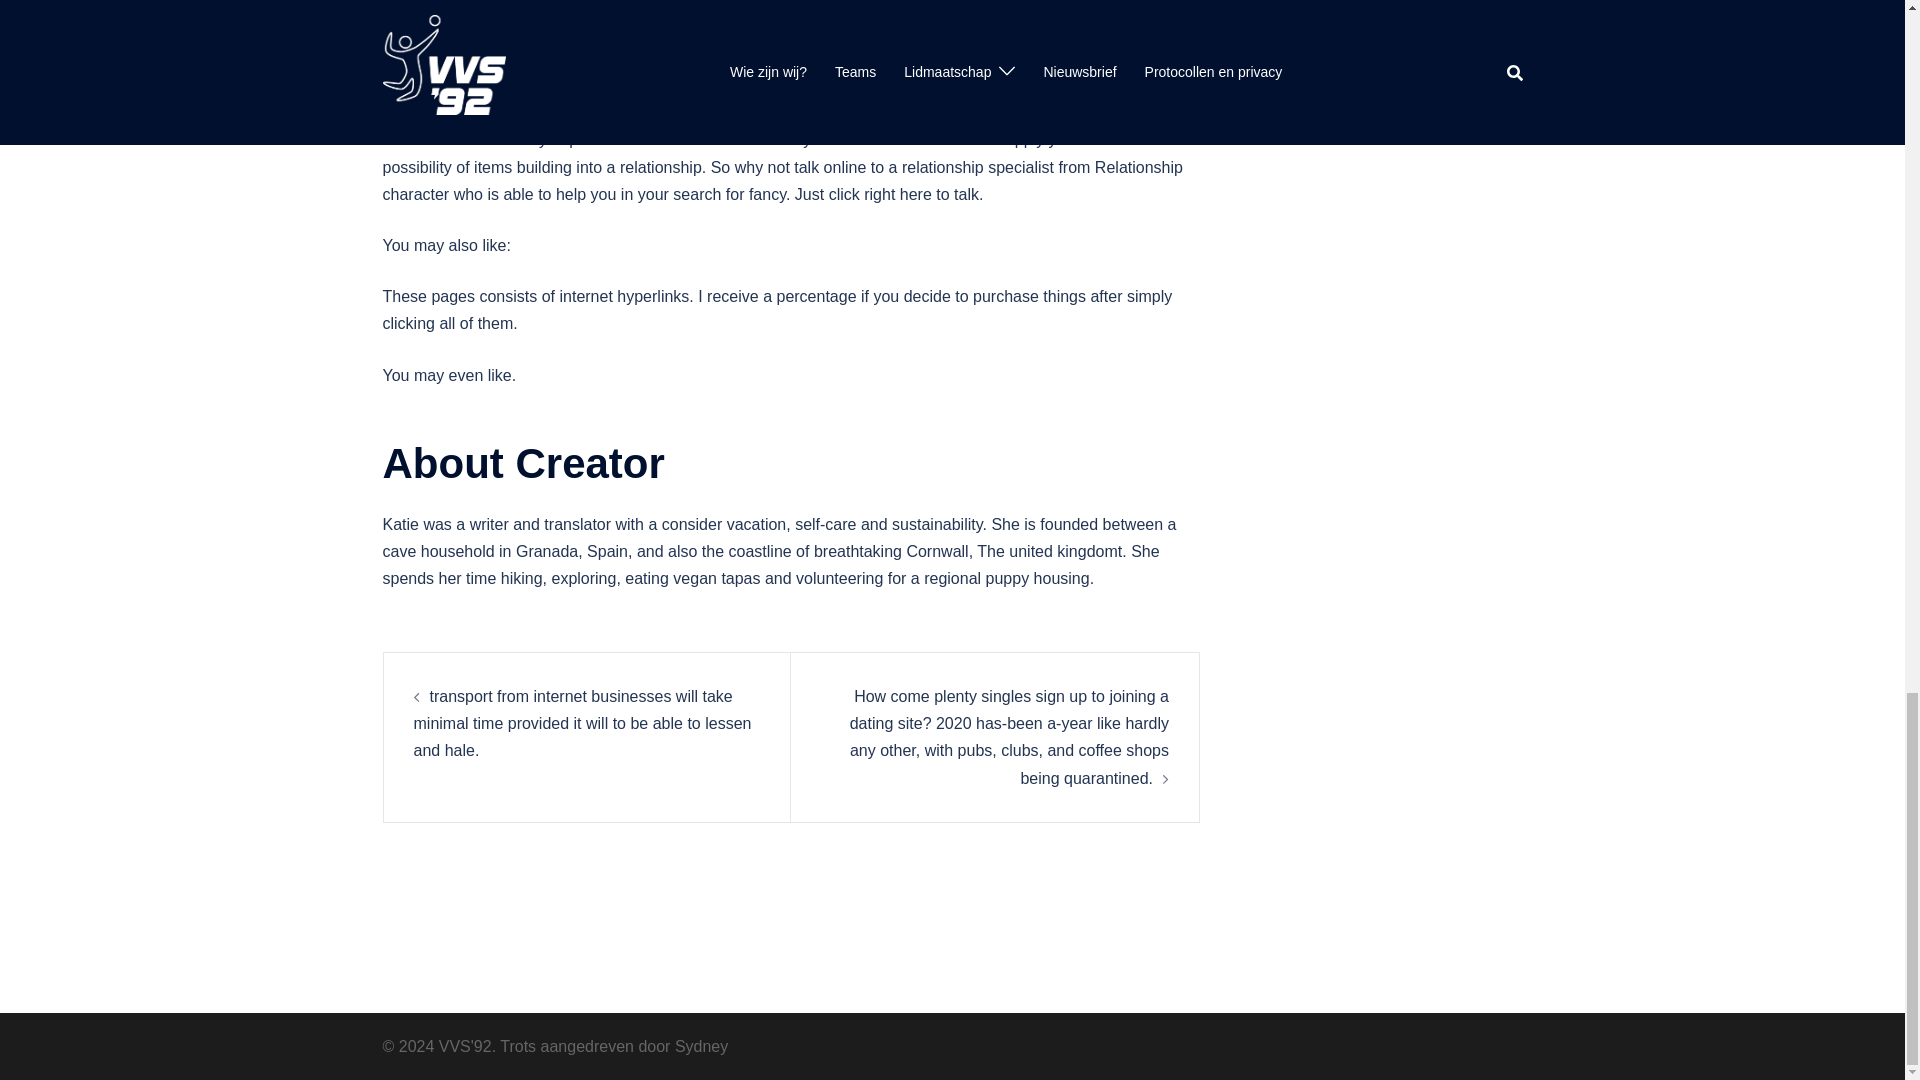  Describe the element at coordinates (701, 1046) in the screenshot. I see `Sydney` at that location.